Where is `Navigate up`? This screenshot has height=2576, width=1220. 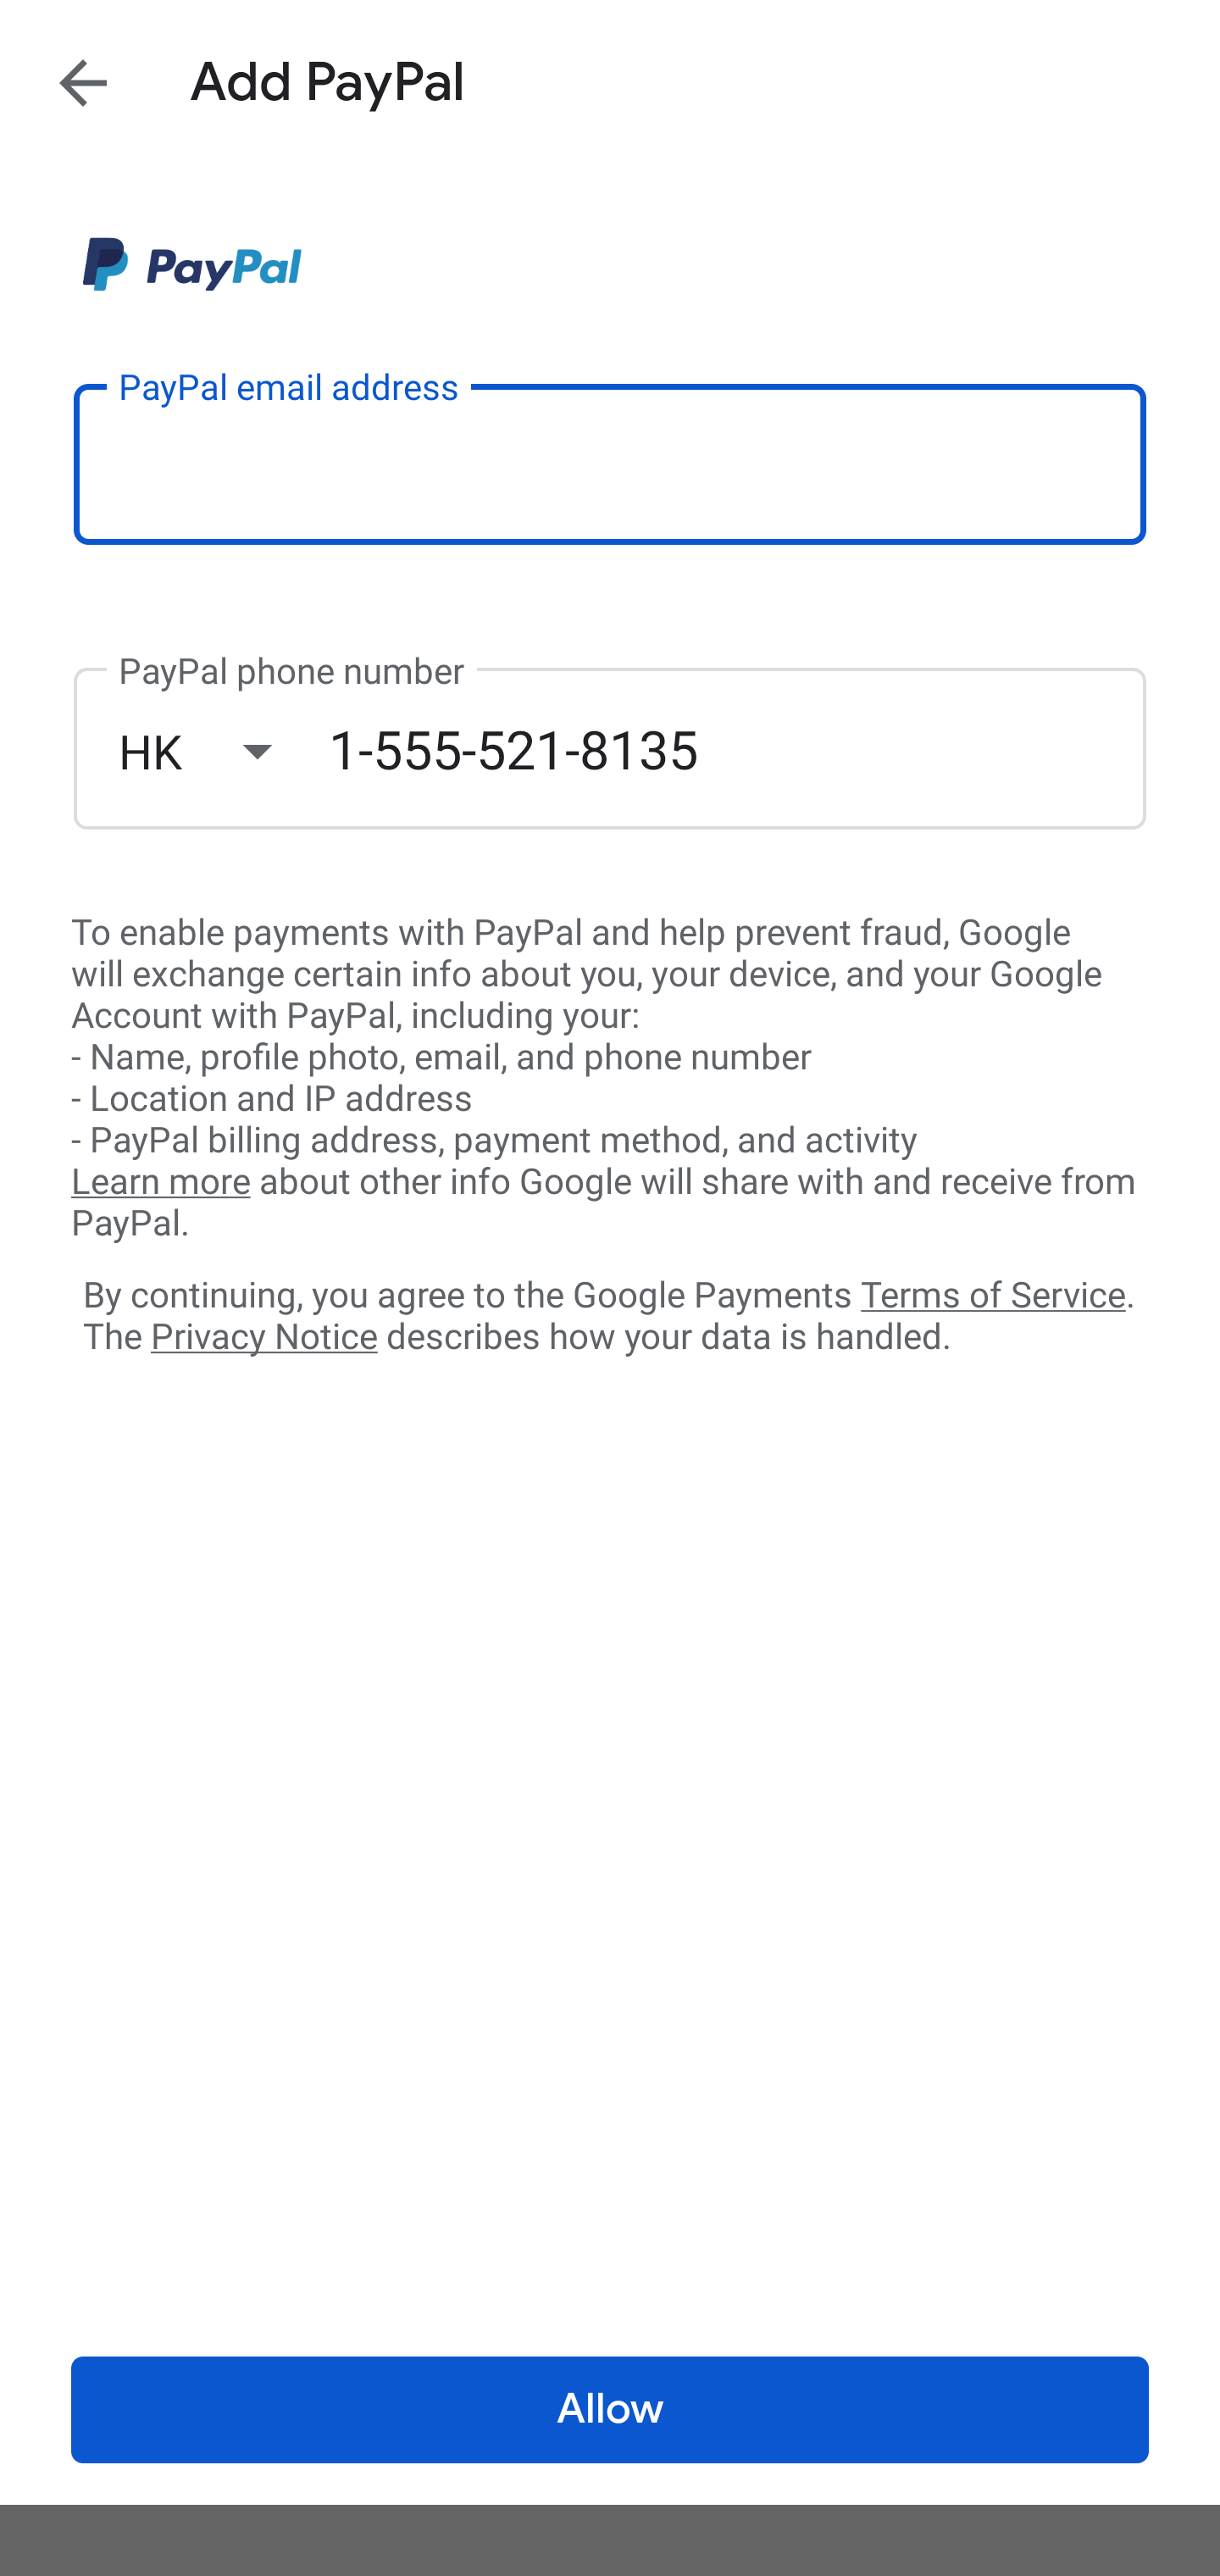
Navigate up is located at coordinates (83, 82).